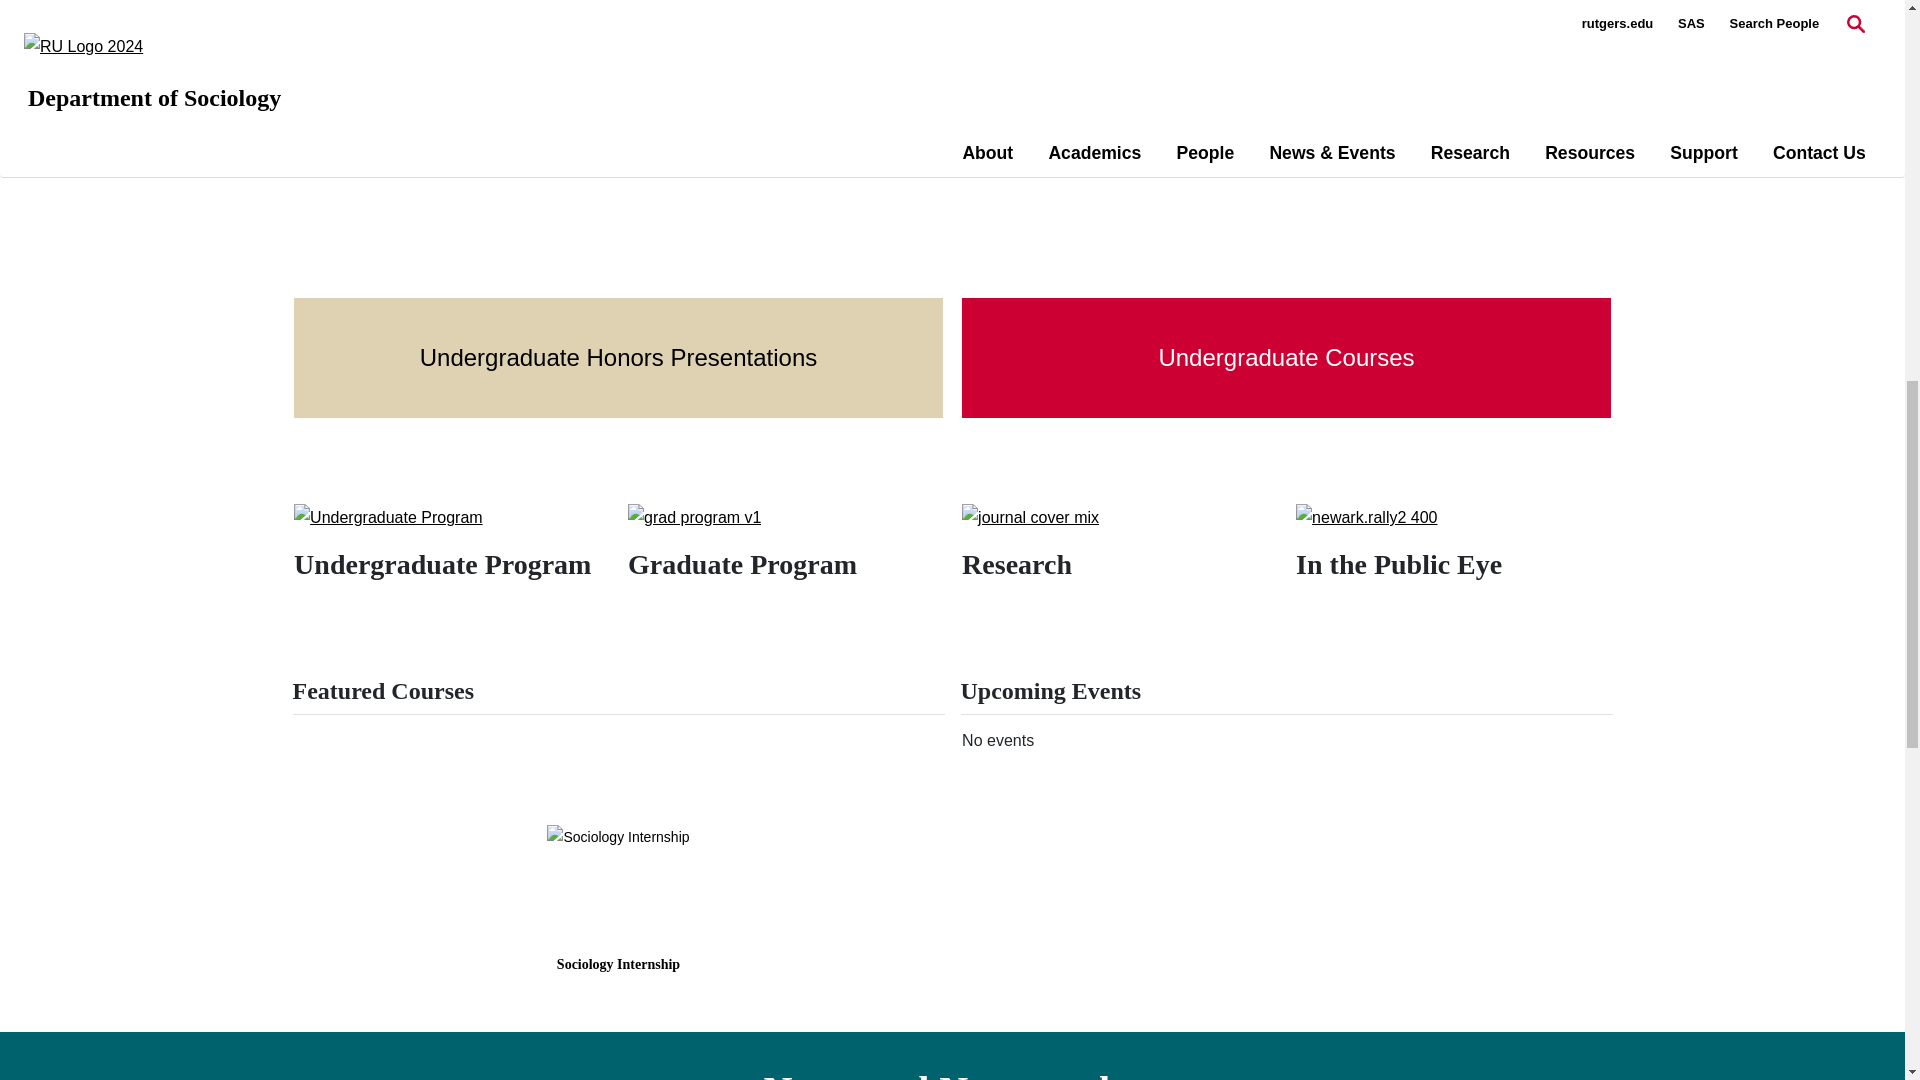  What do you see at coordinates (618, 964) in the screenshot?
I see ` Sociology Internship` at bounding box center [618, 964].